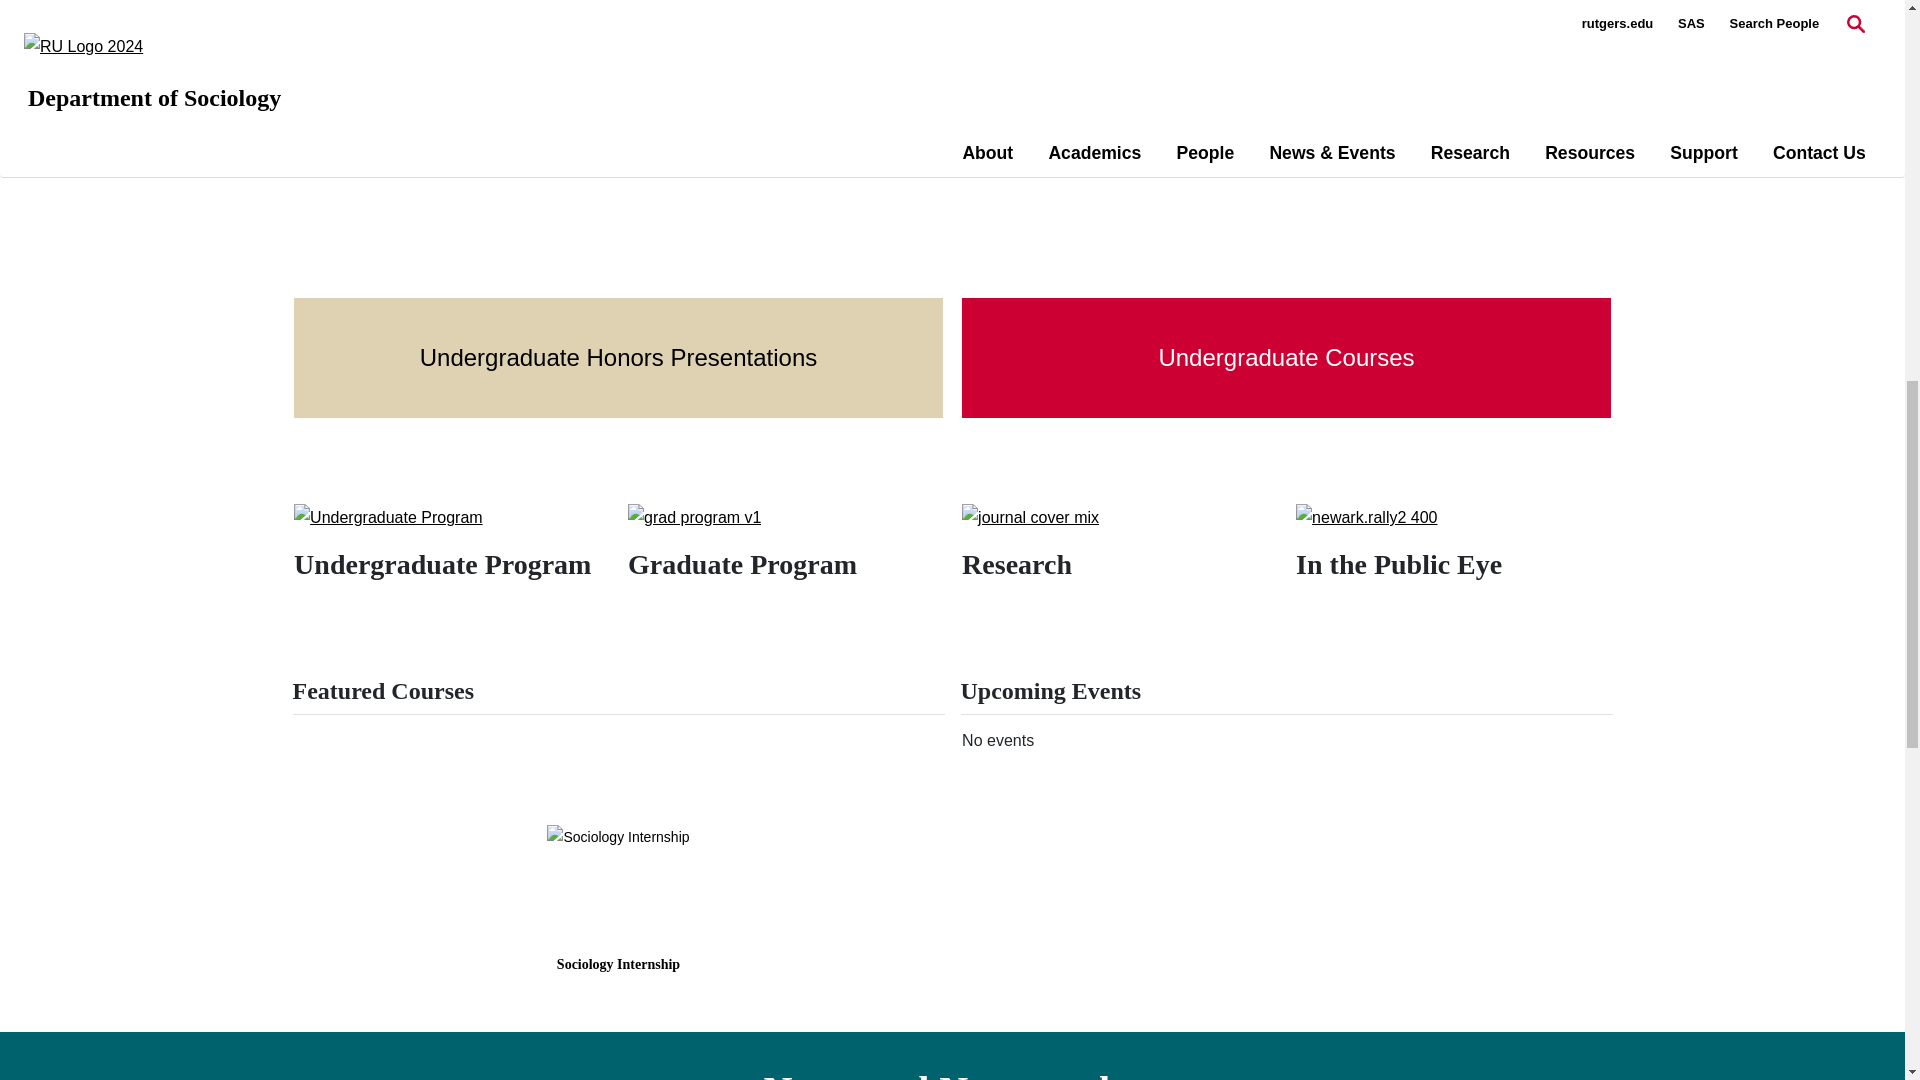  What do you see at coordinates (618, 964) in the screenshot?
I see ` Sociology Internship` at bounding box center [618, 964].